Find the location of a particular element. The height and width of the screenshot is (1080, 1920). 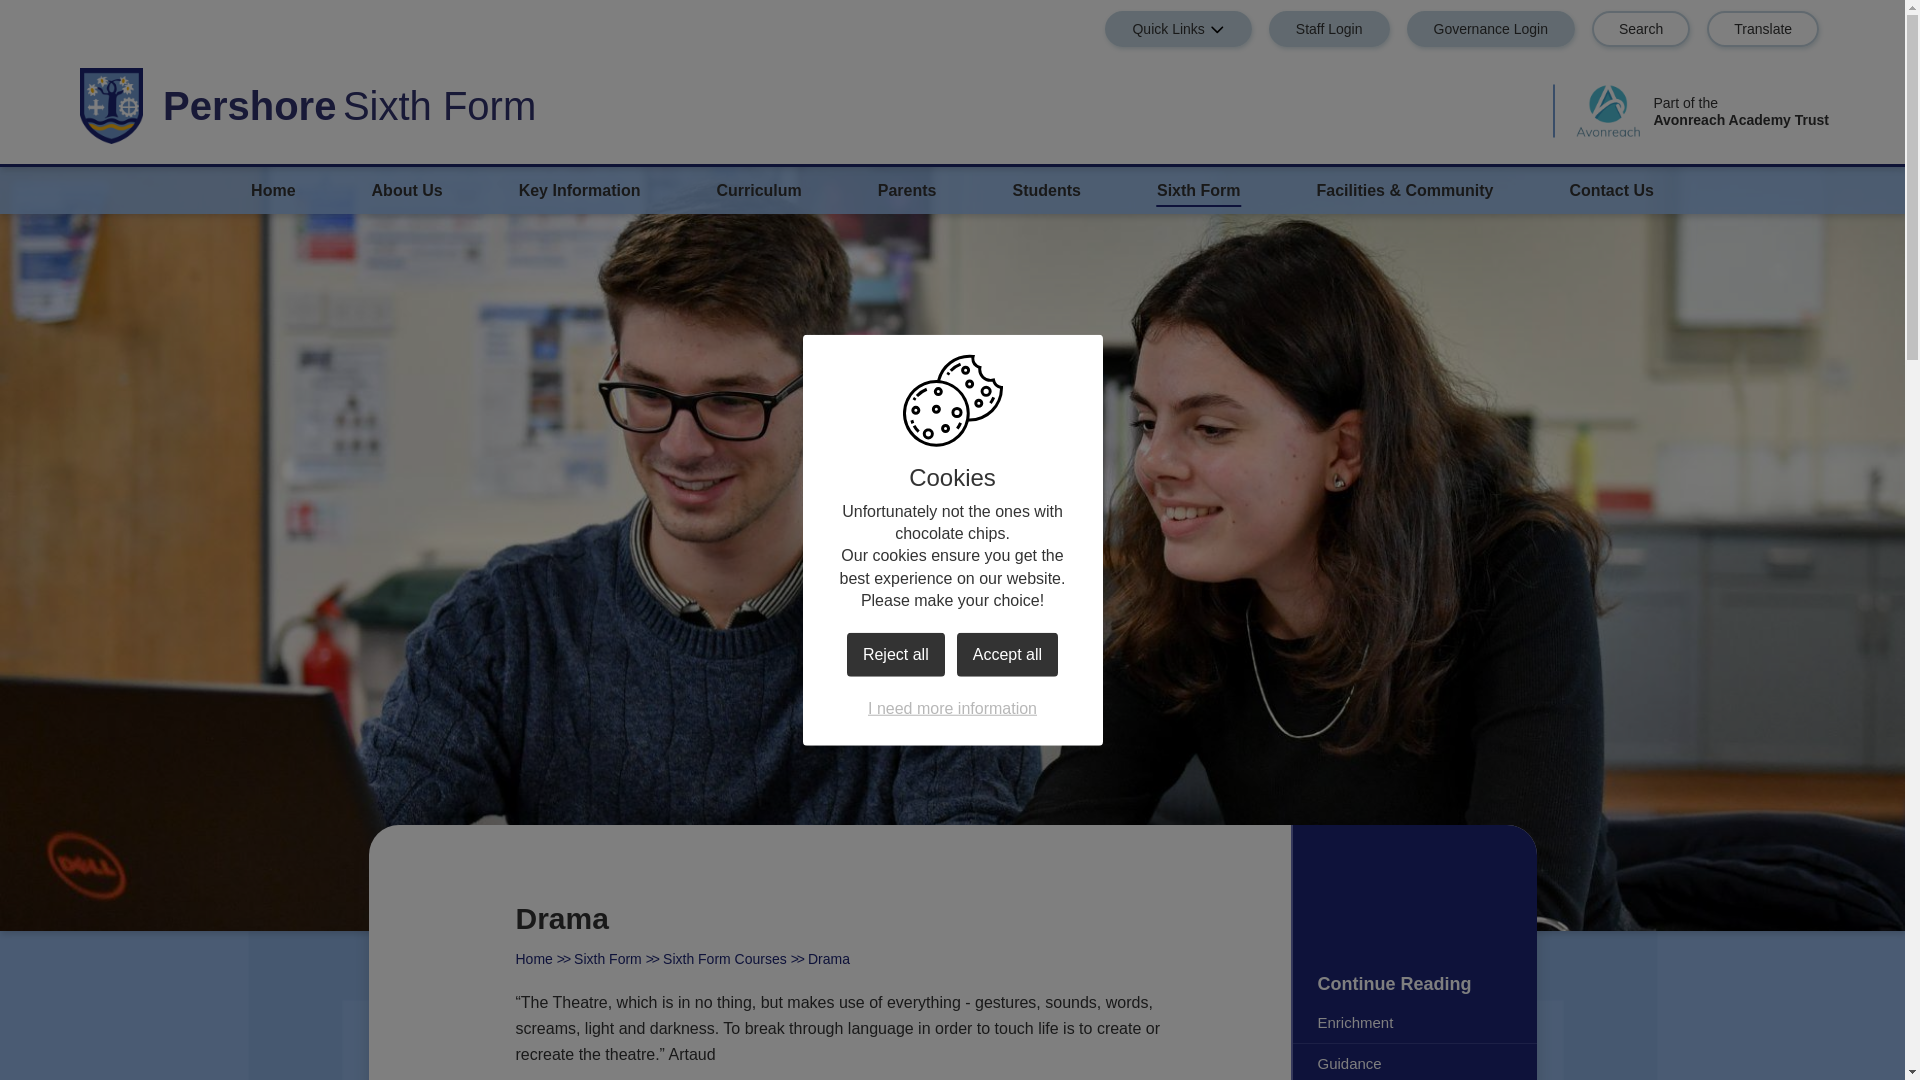

Governance Login is located at coordinates (1490, 28).